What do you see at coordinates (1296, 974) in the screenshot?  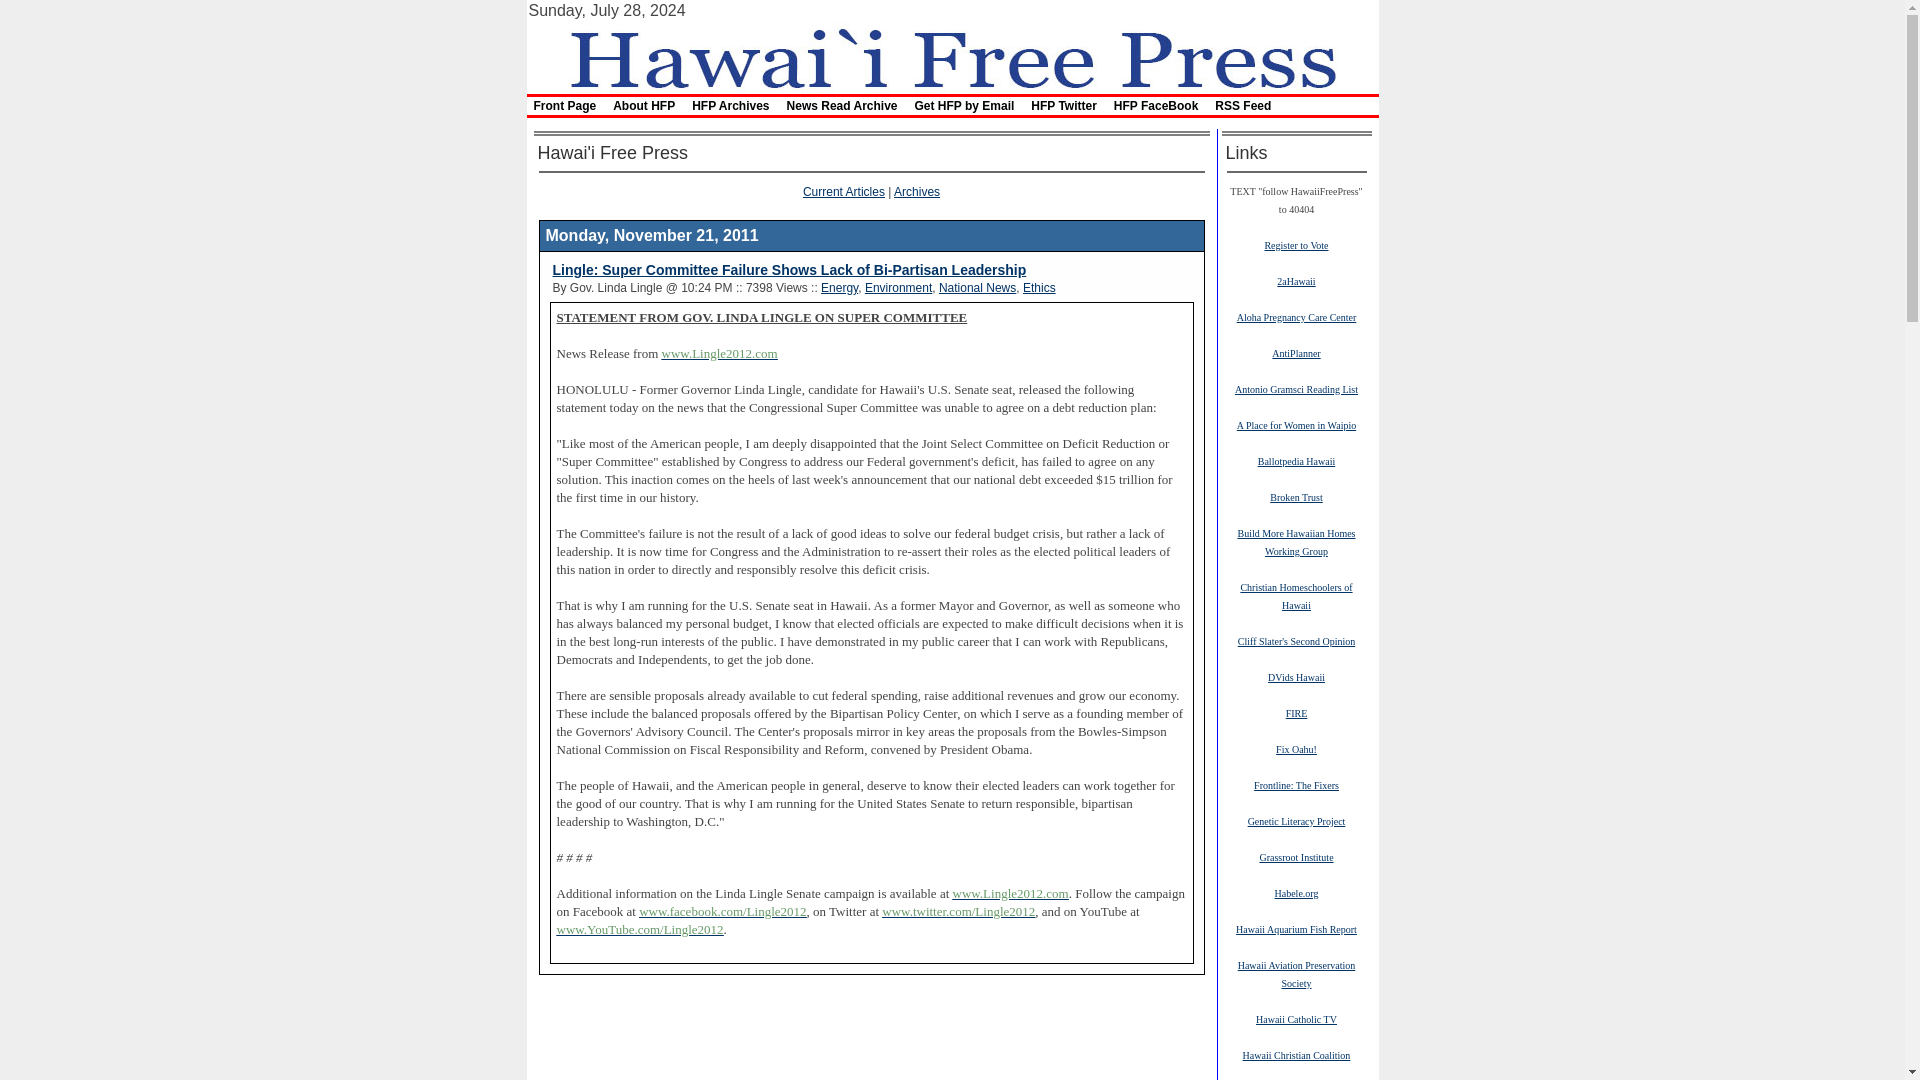 I see `Hawaii Aviation Preservation Society` at bounding box center [1296, 974].